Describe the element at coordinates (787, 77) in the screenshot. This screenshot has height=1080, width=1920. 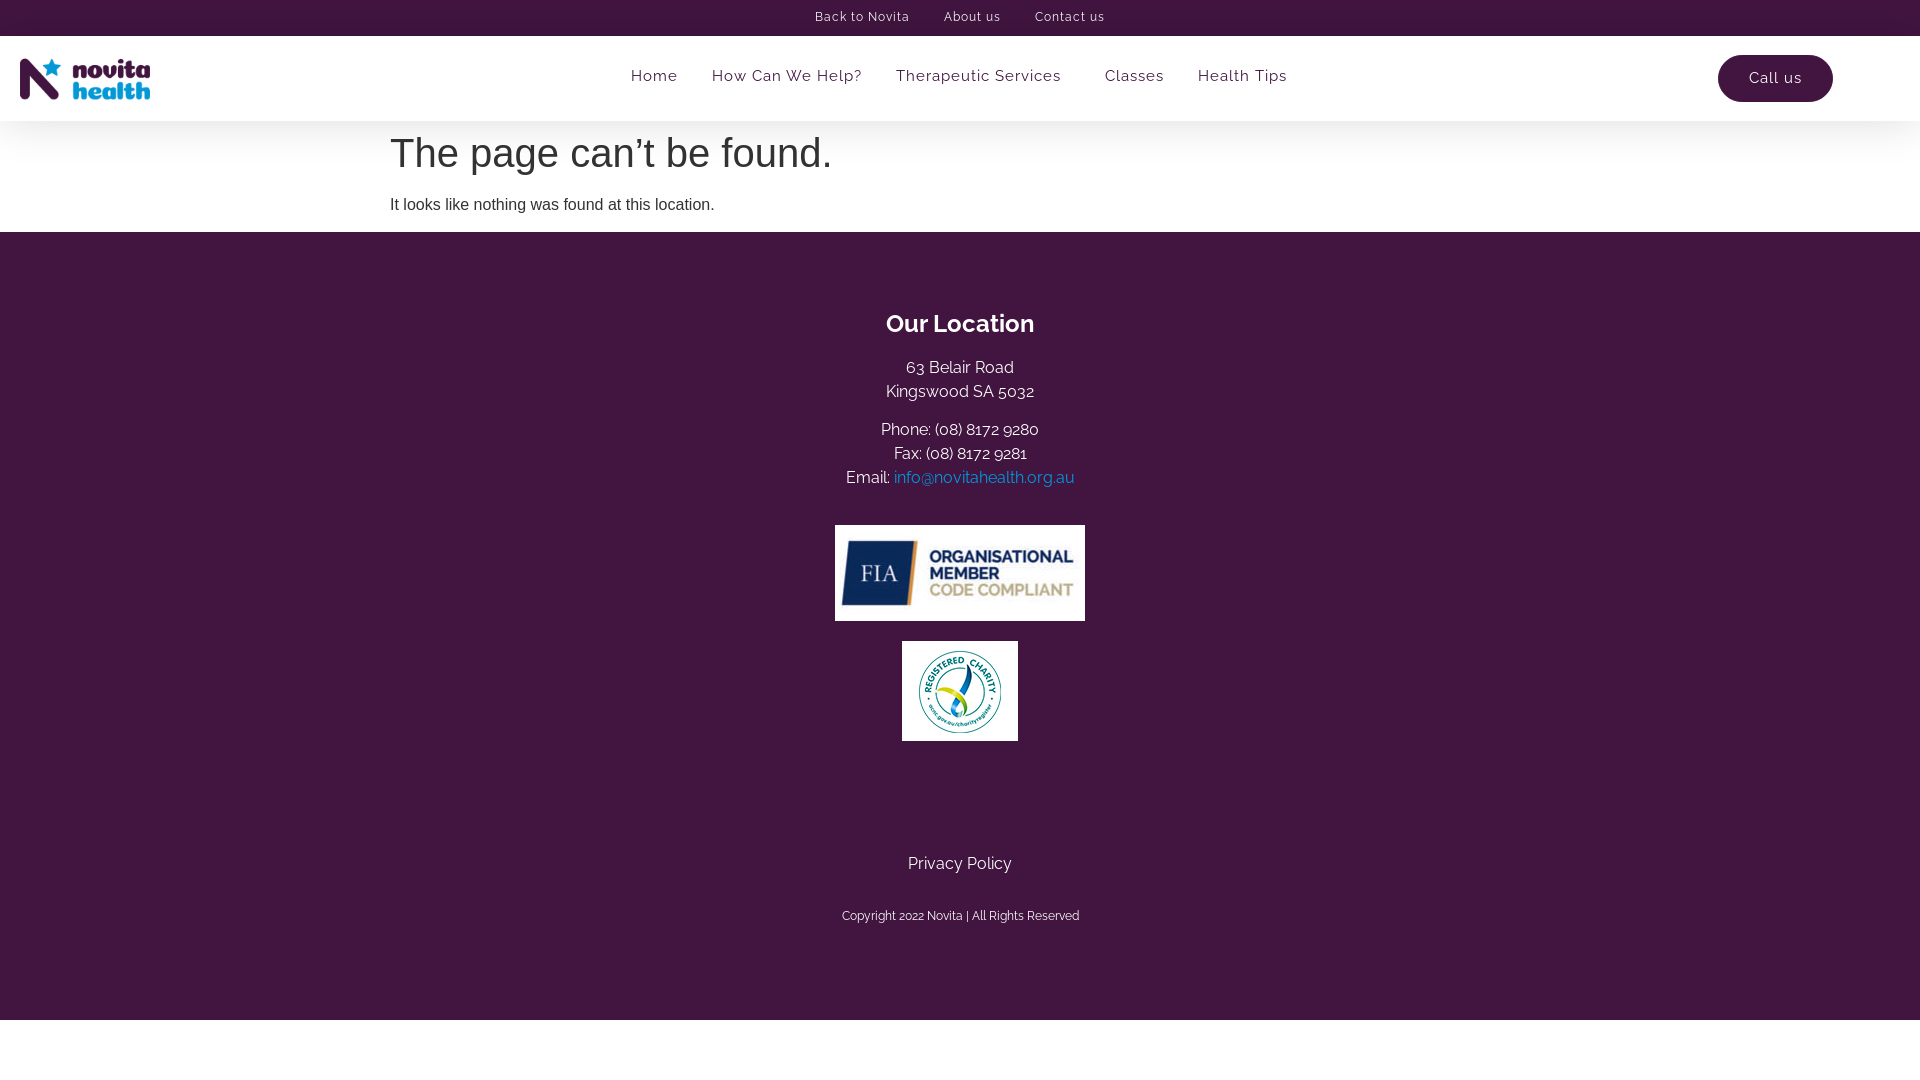
I see `How Can We Help?` at that location.